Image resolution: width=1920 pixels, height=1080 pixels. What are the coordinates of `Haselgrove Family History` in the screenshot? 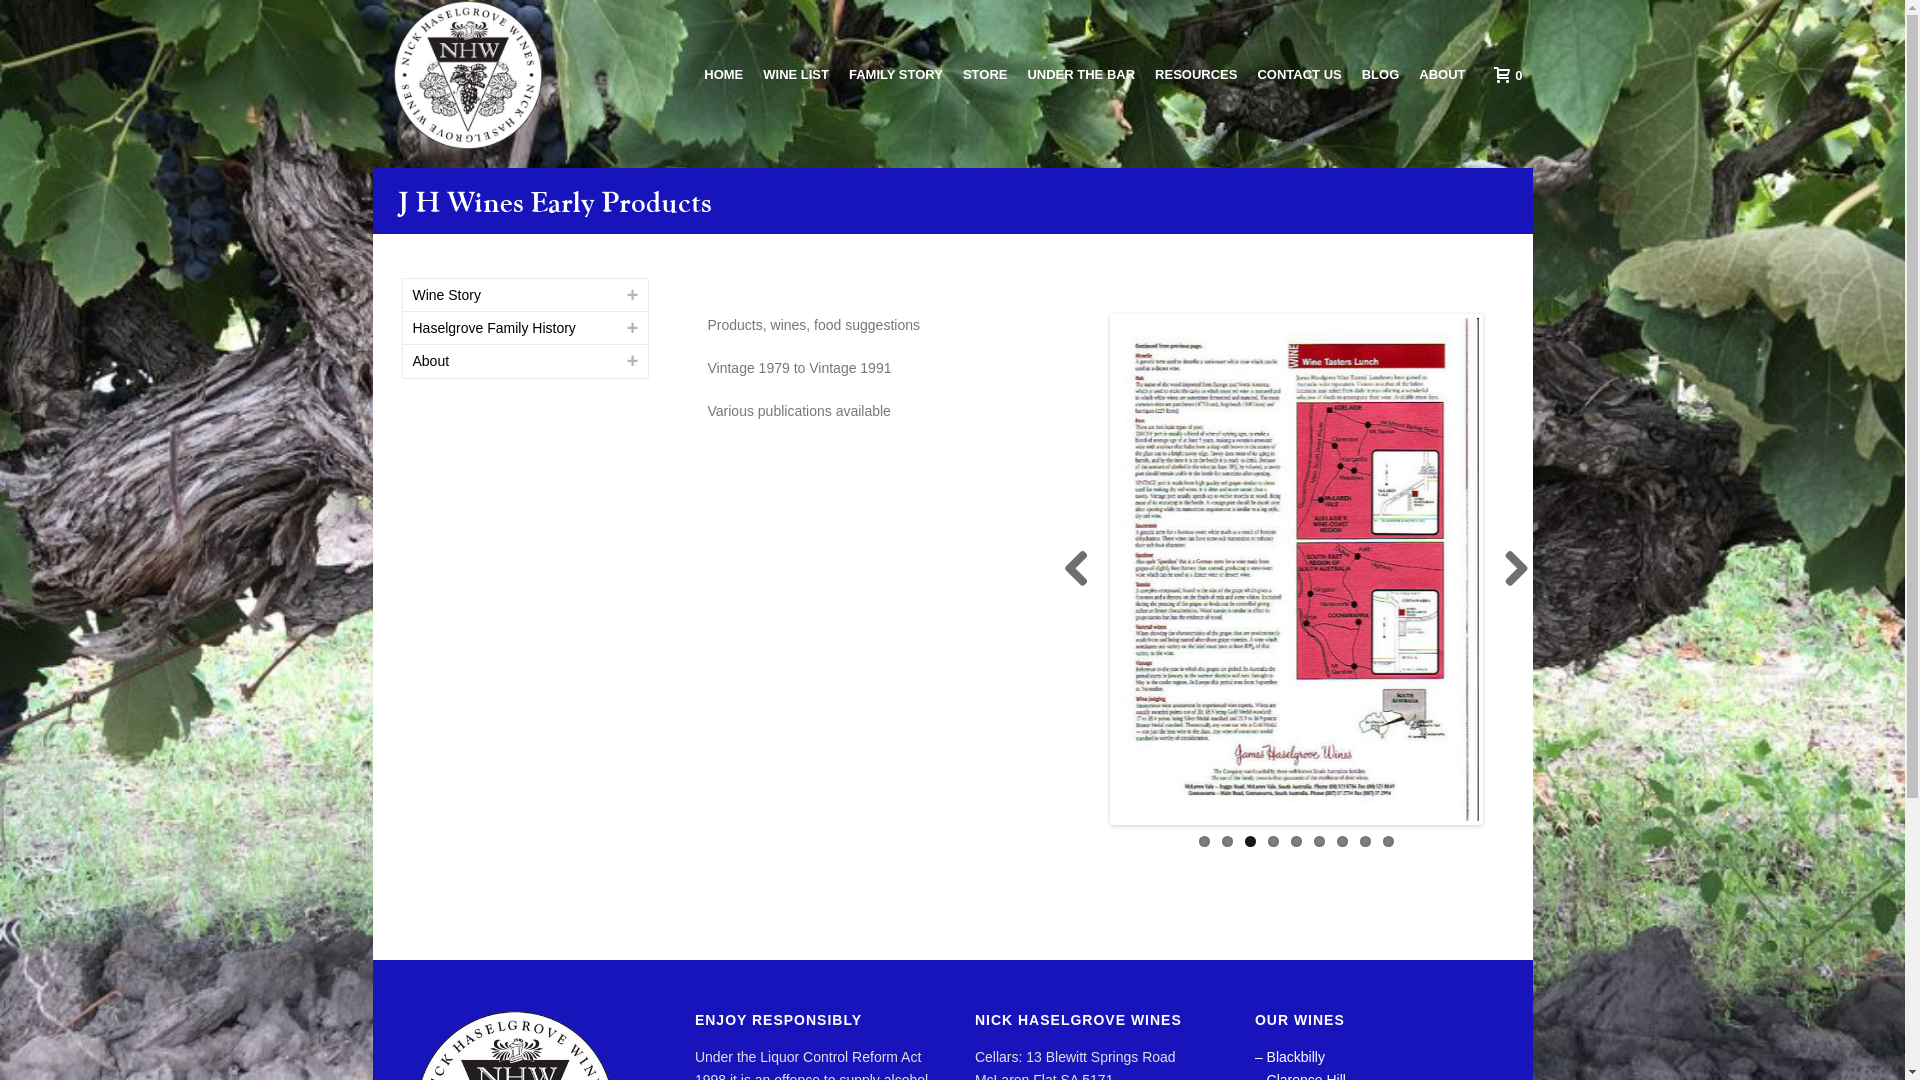 It's located at (494, 328).